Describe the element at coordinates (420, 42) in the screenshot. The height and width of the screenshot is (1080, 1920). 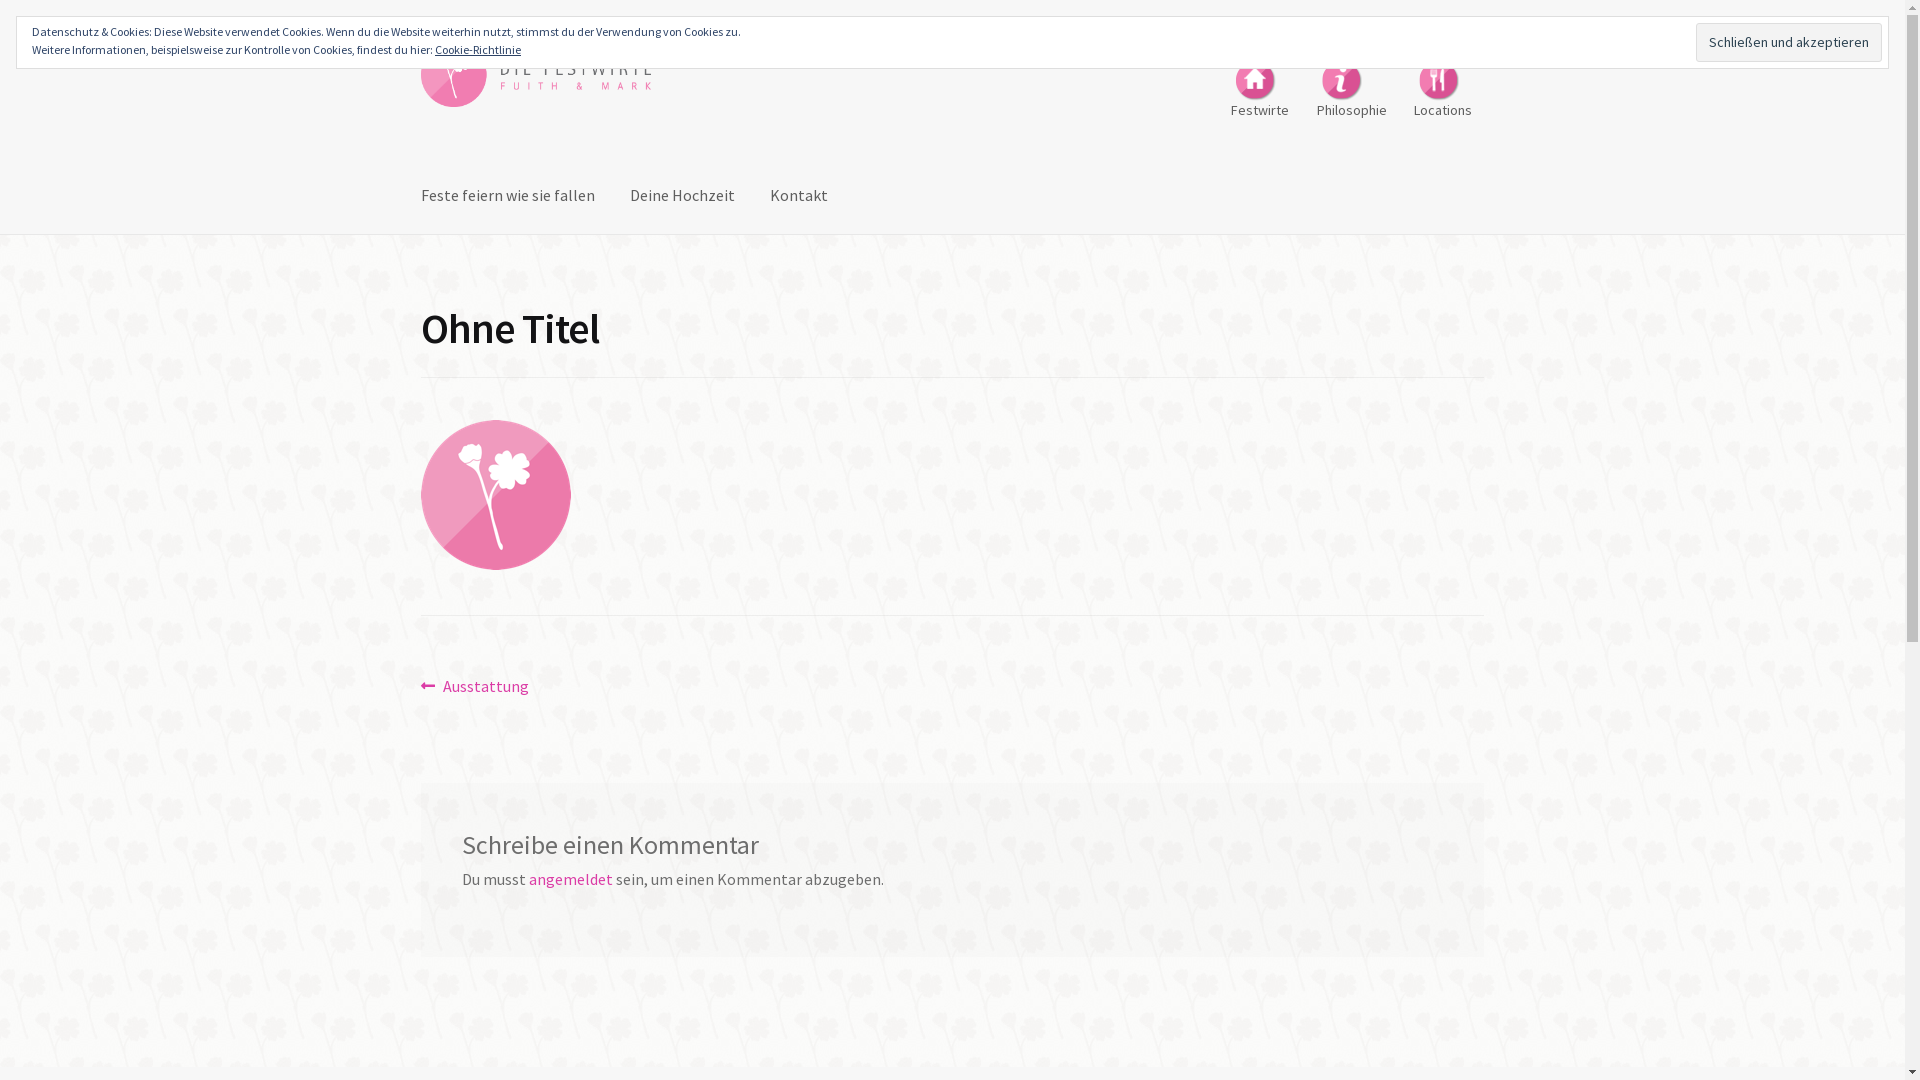
I see `Zur Navigation springen` at that location.